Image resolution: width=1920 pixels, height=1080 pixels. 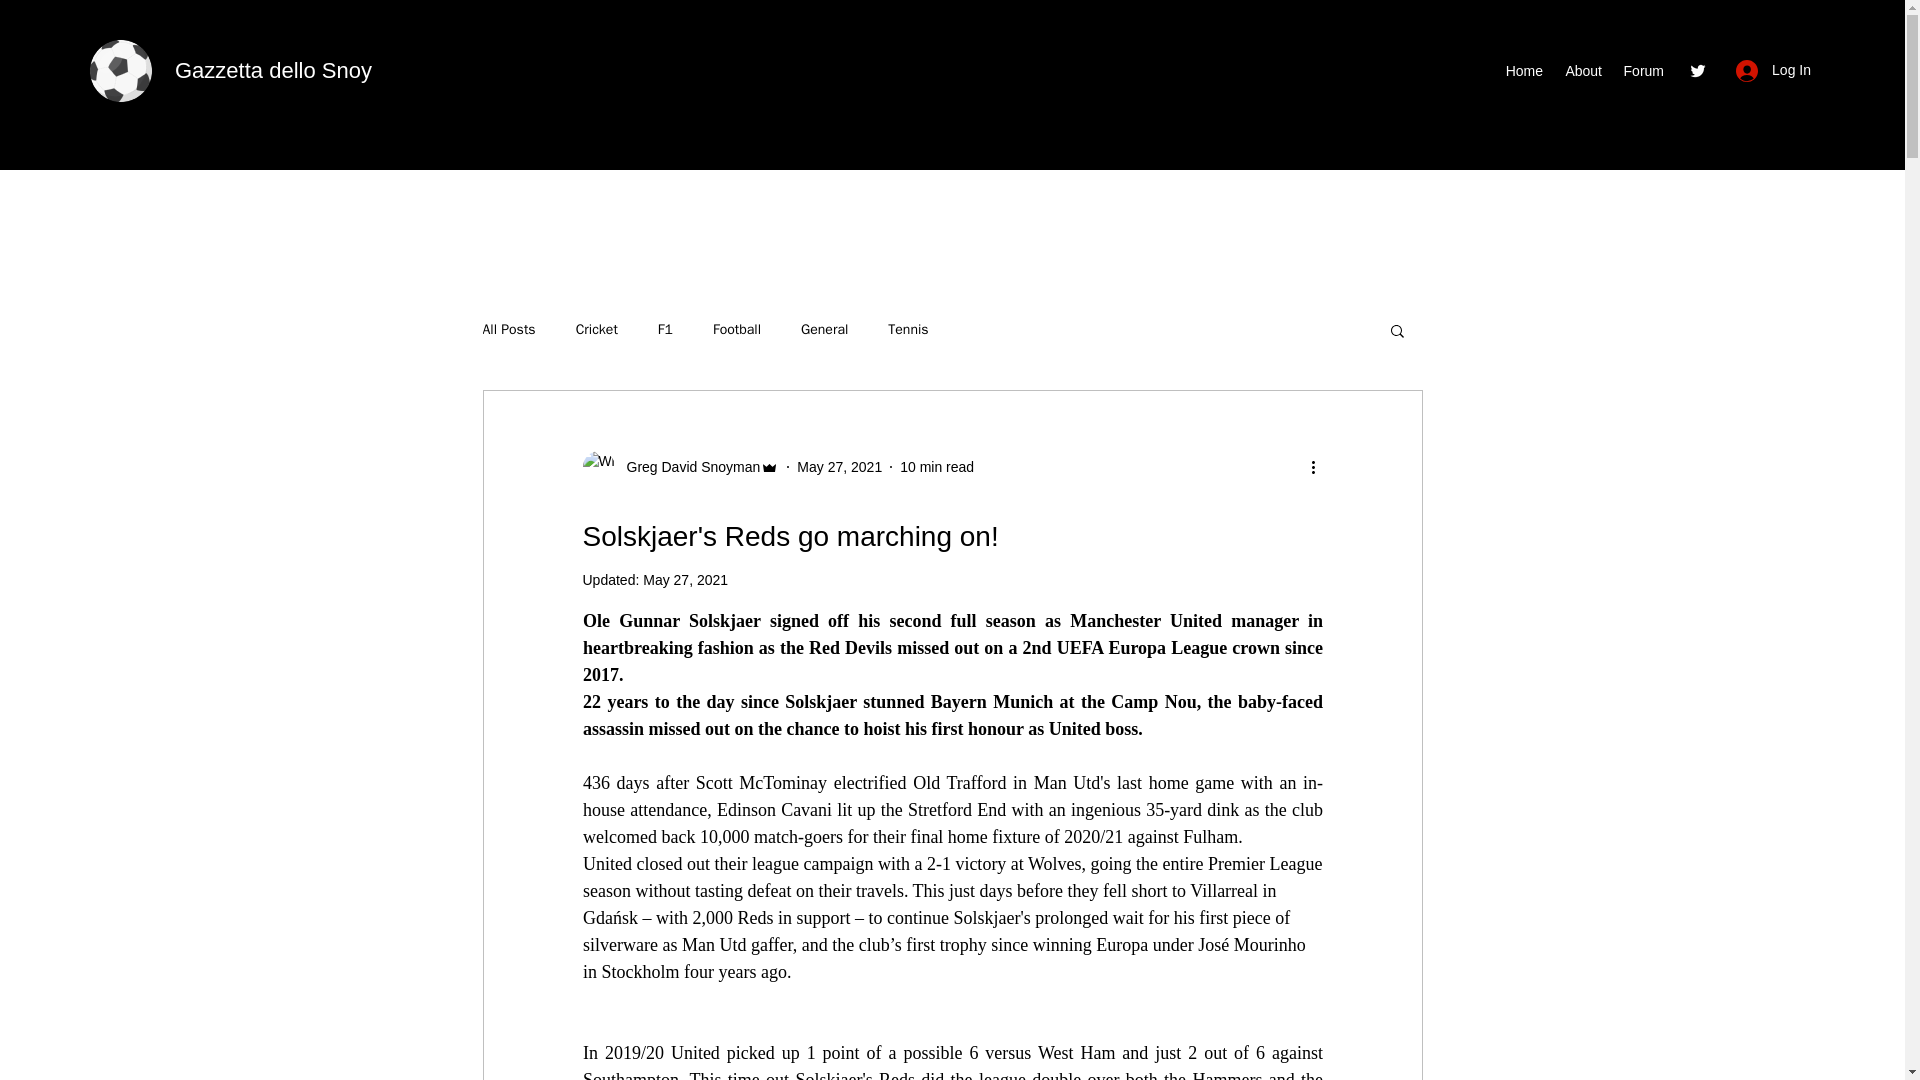 I want to click on Cricket, so click(x=597, y=330).